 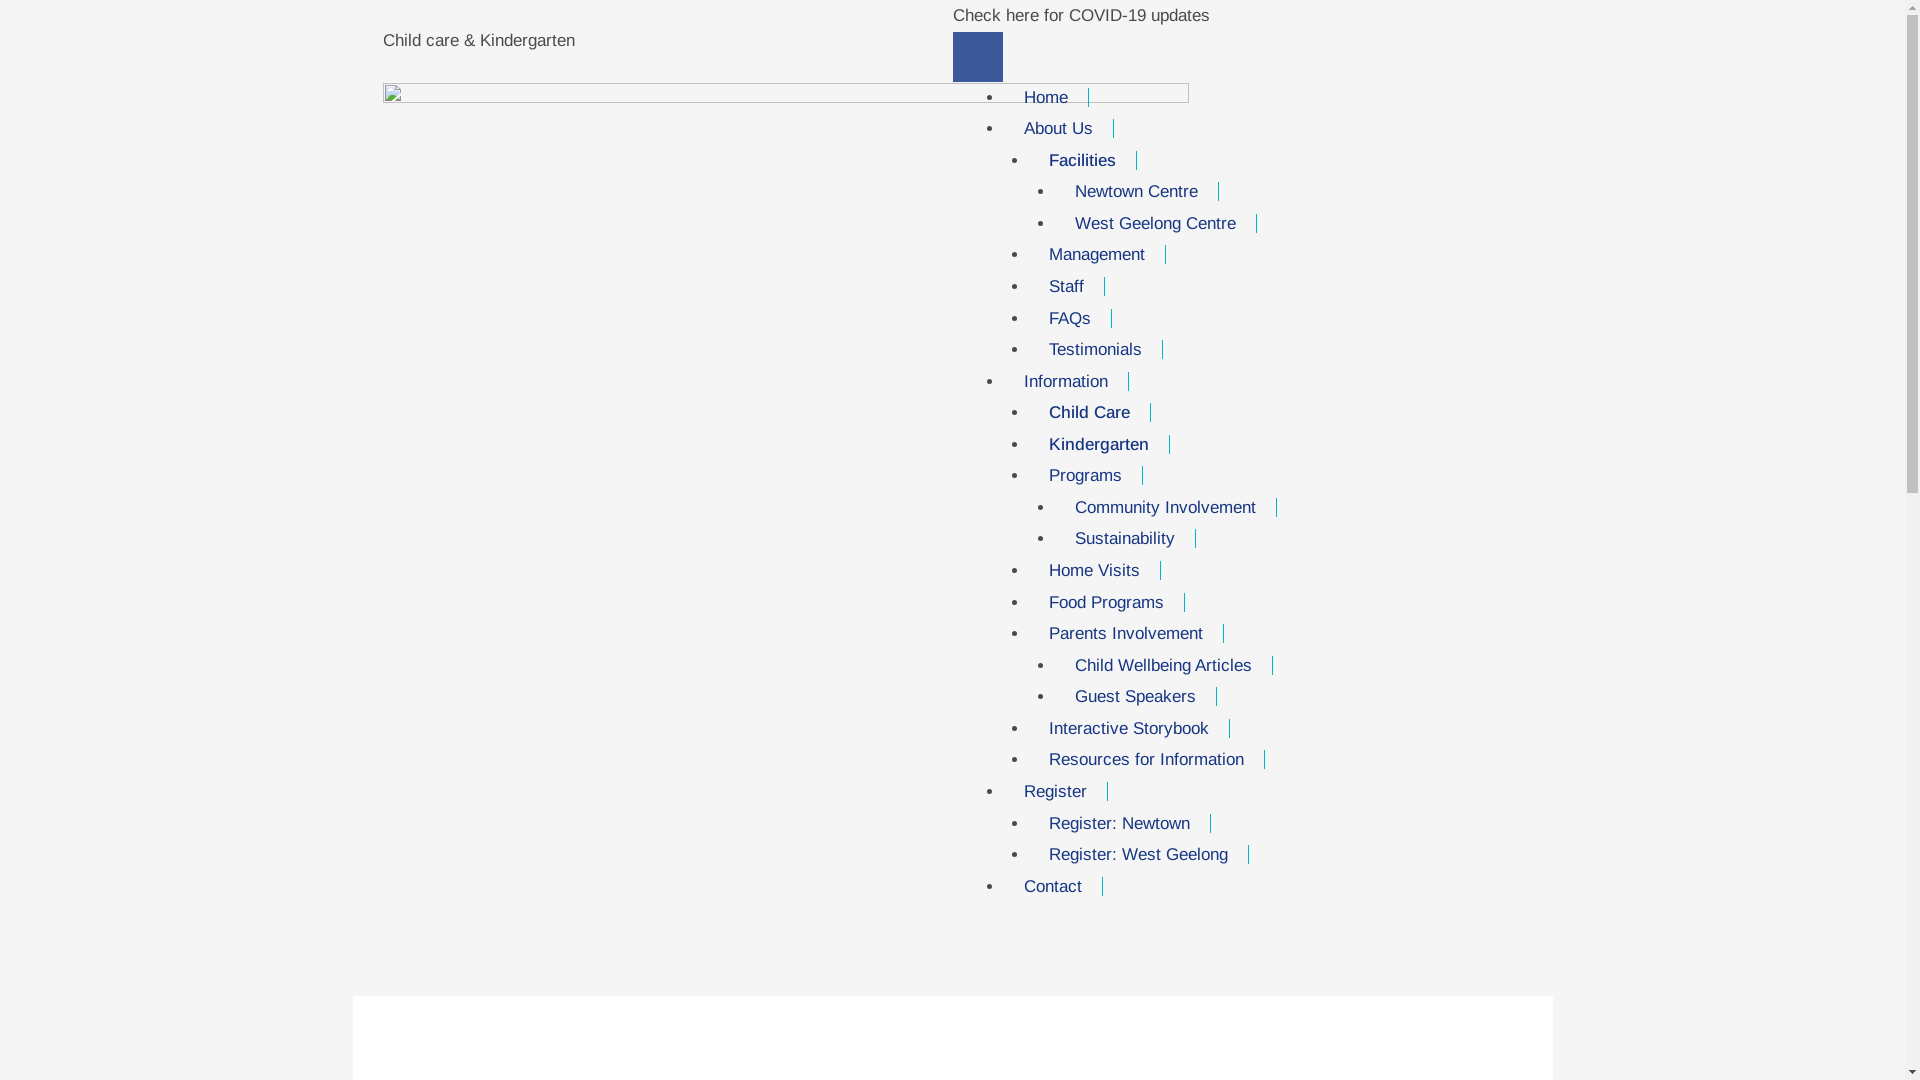 I want to click on Guest Speakers, so click(x=1135, y=696).